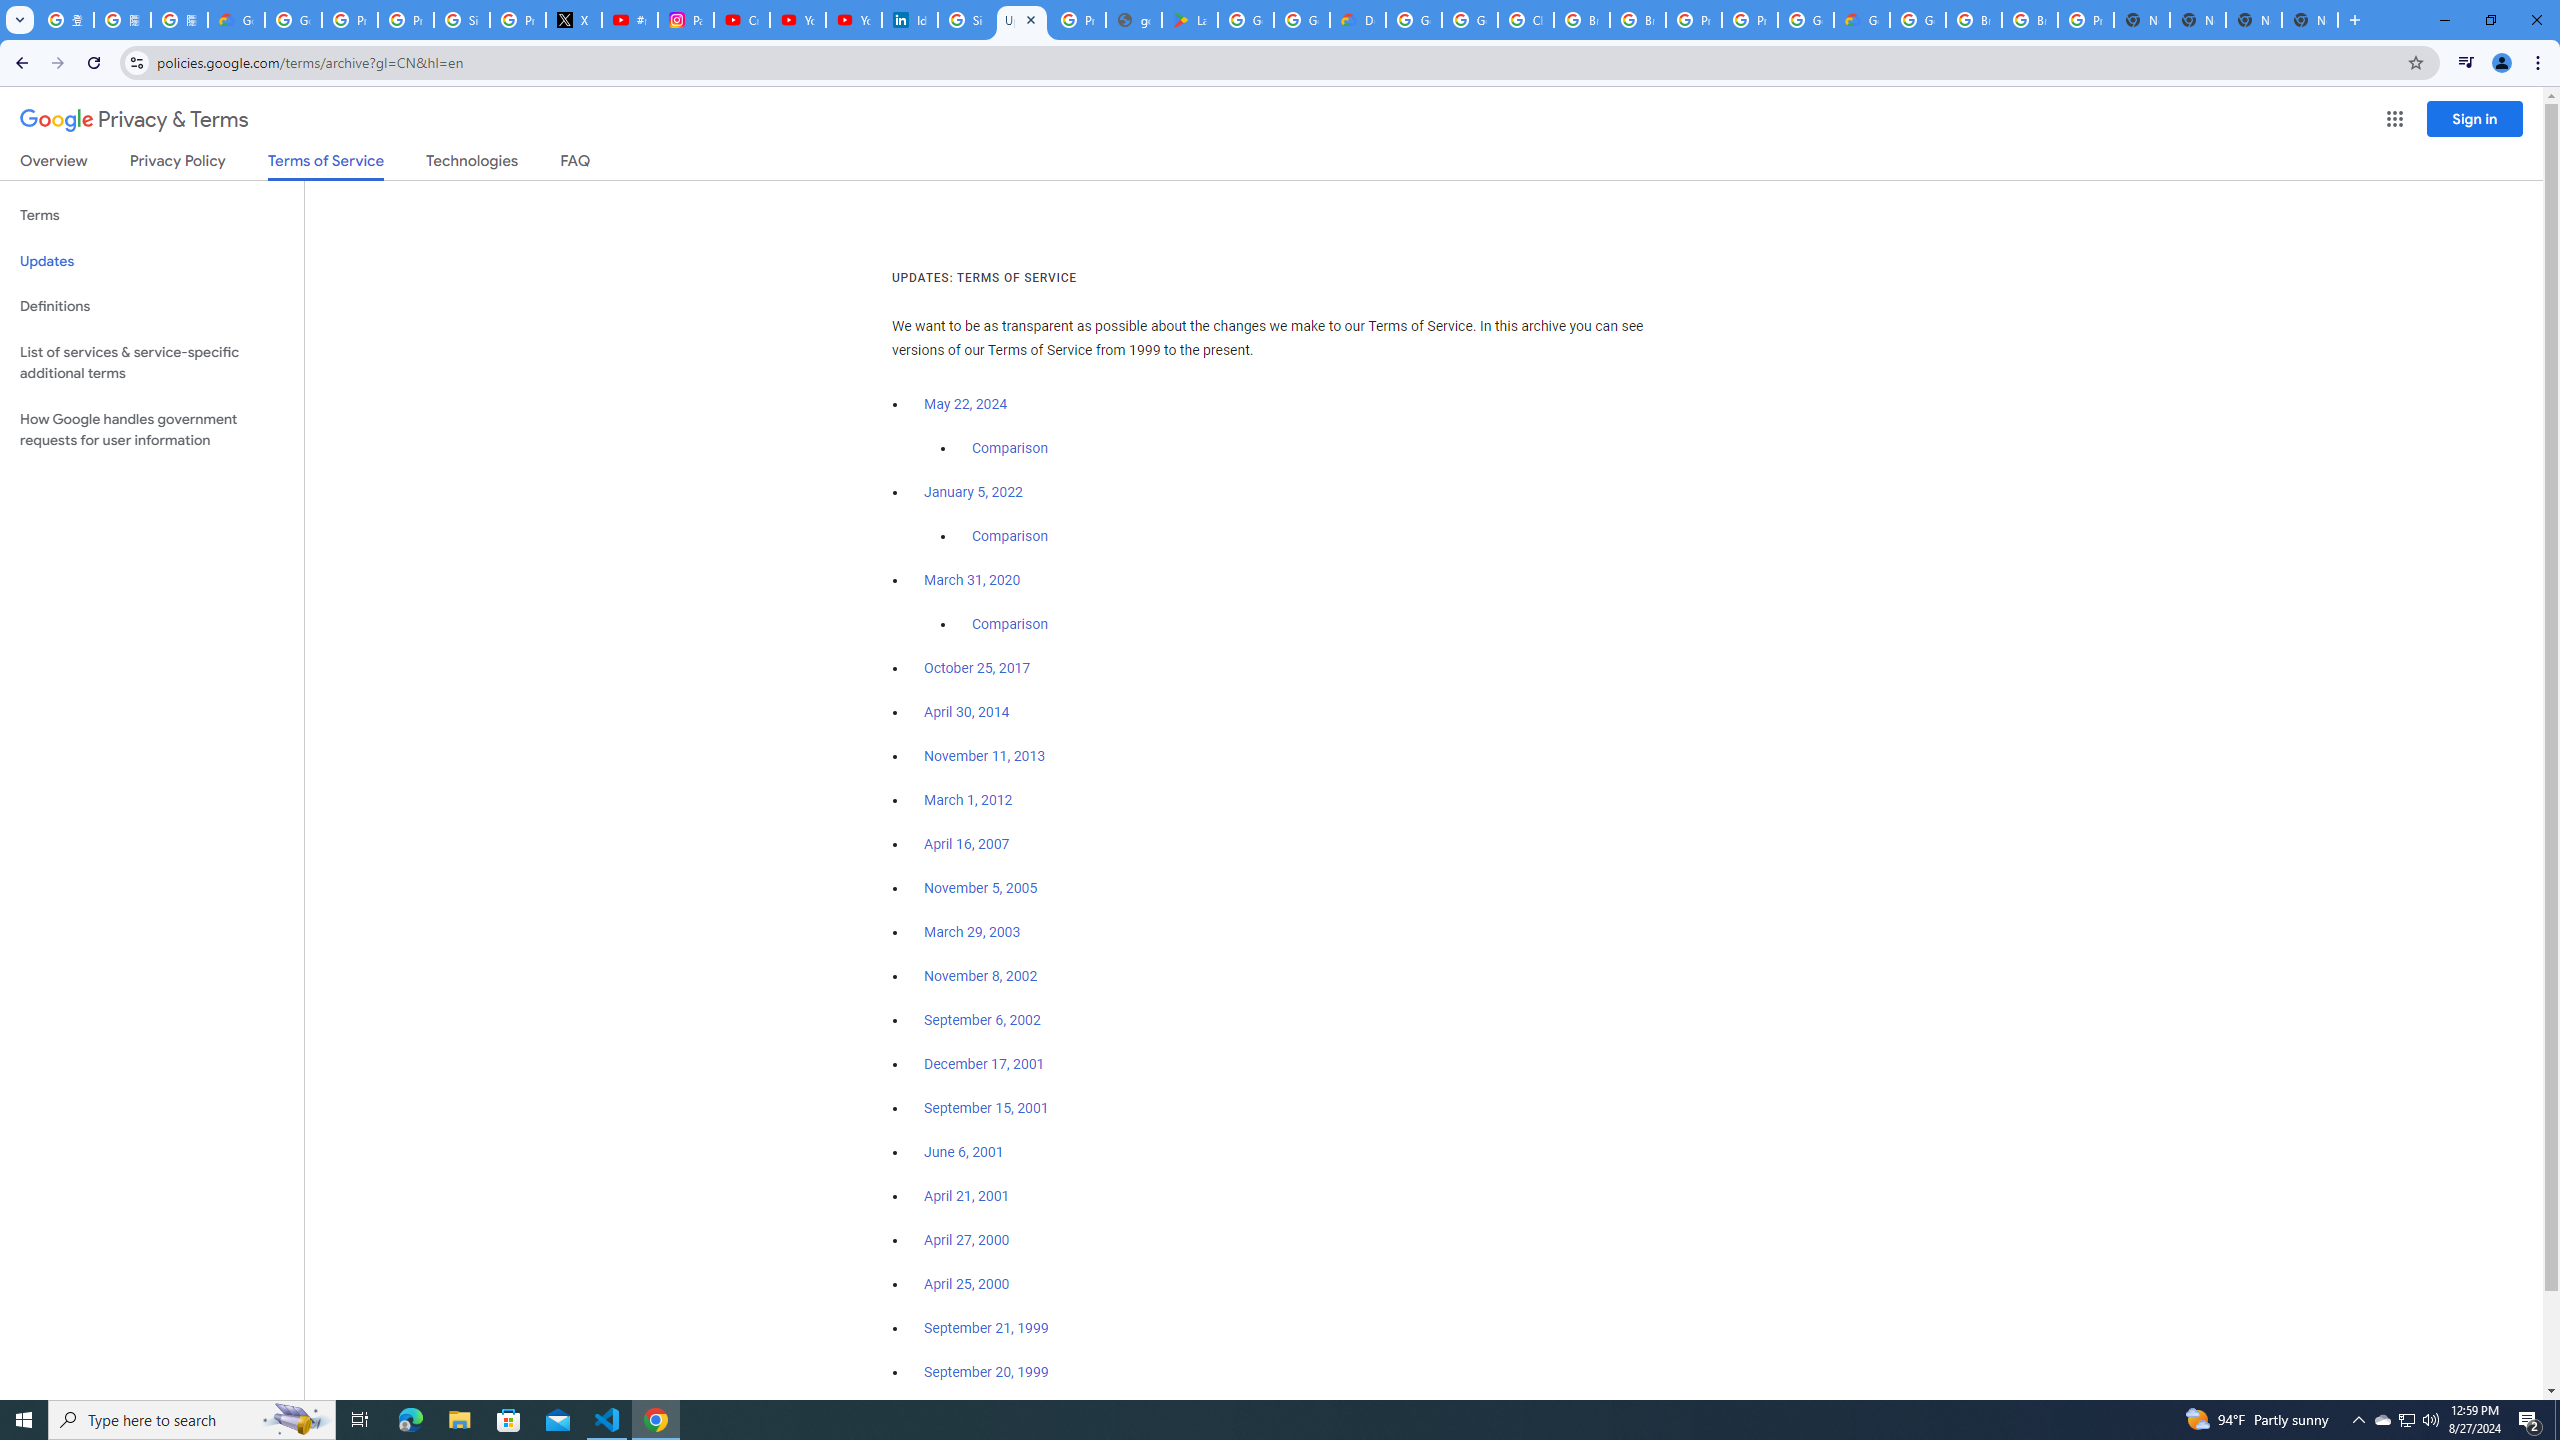 The width and height of the screenshot is (2560, 1440). Describe the element at coordinates (152, 430) in the screenshot. I see `How Google handles government requests for user information` at that location.